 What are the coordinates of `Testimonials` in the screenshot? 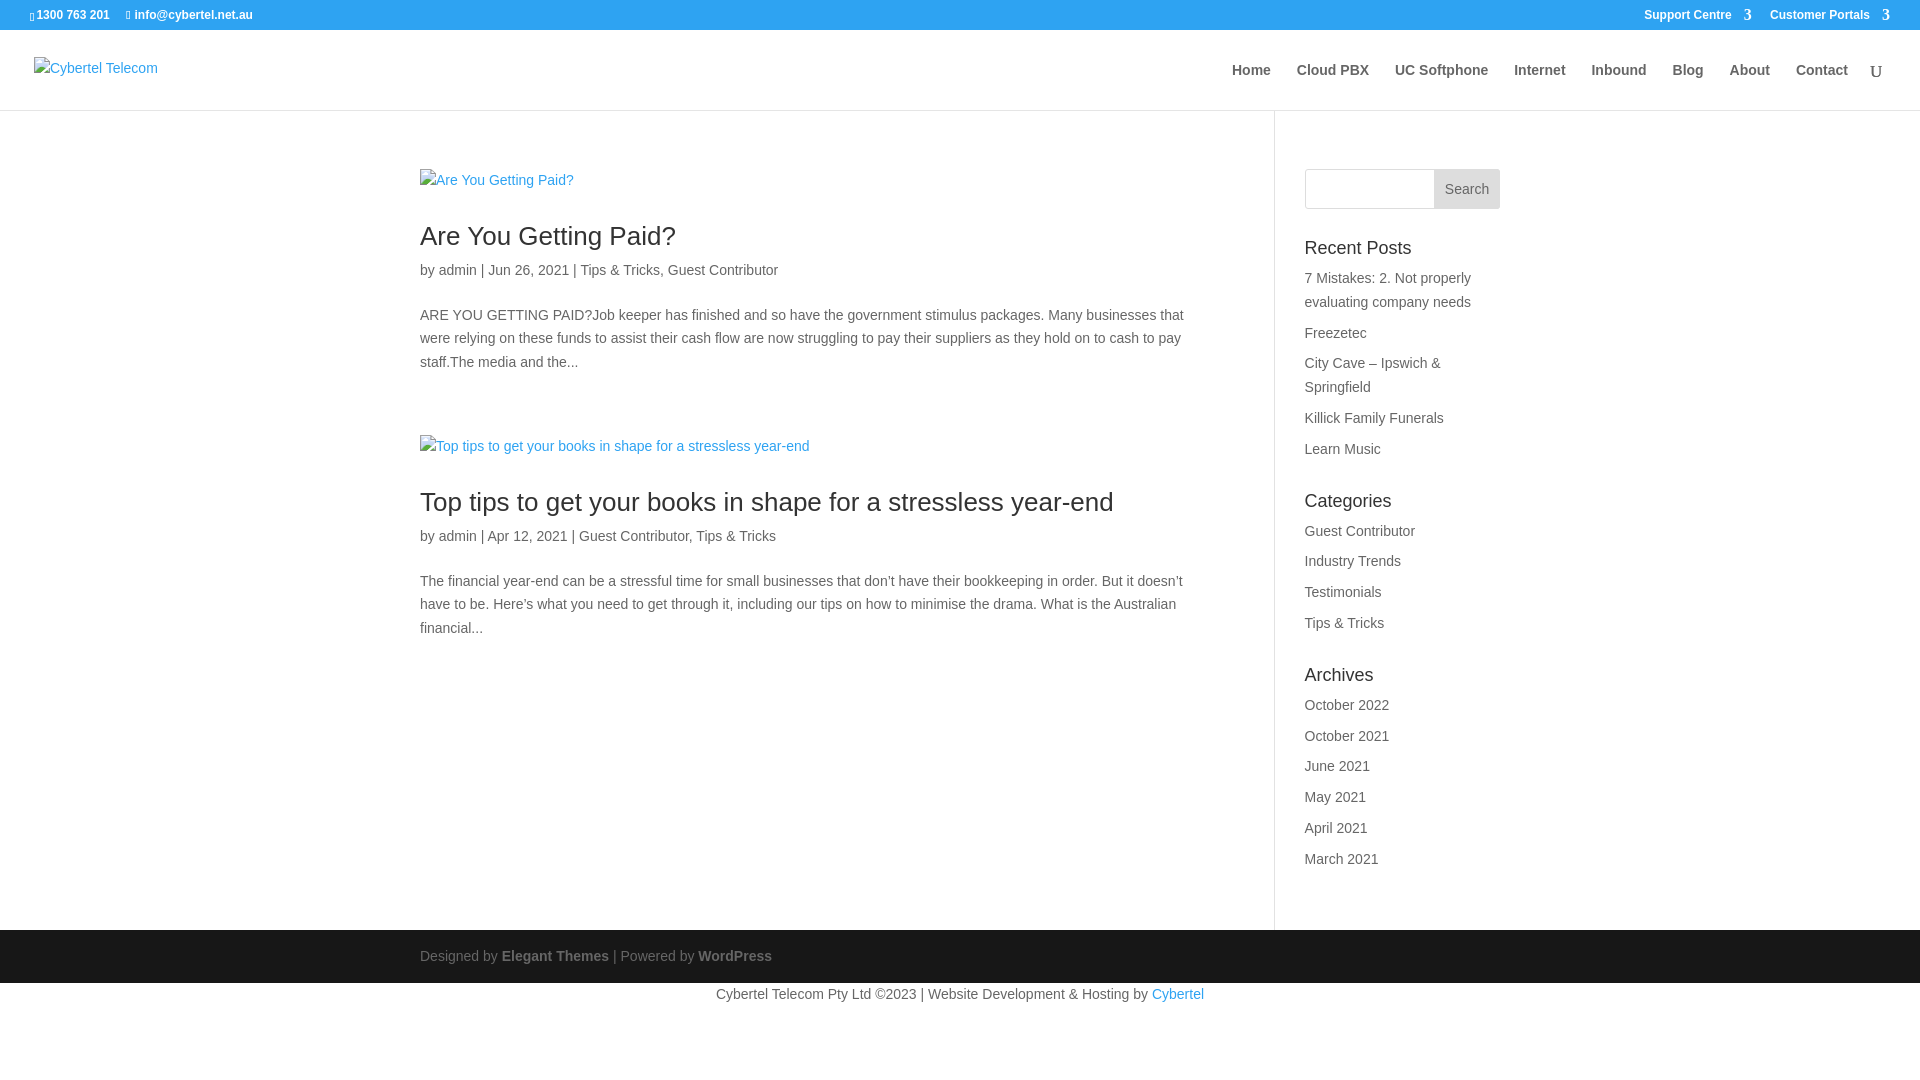 It's located at (1344, 592).